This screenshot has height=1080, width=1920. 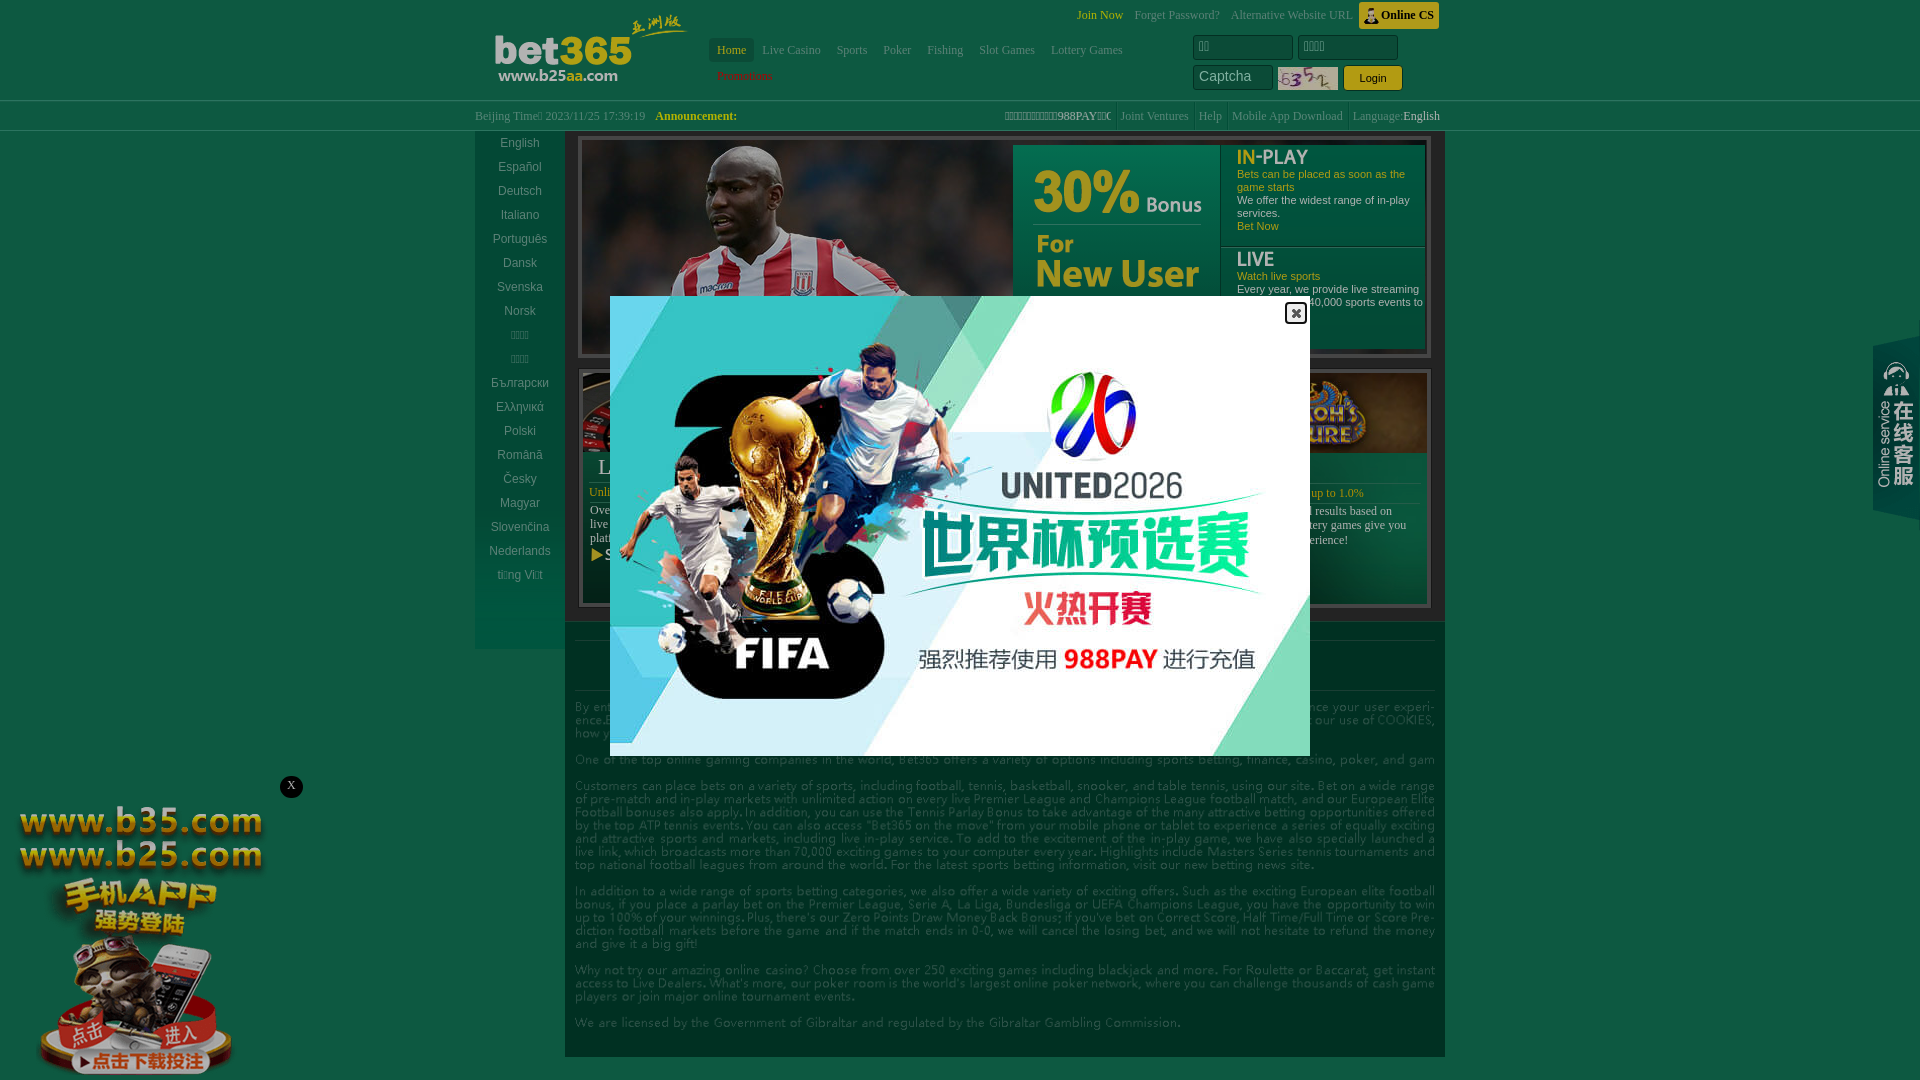 I want to click on Agent Partnership, so click(x=1006, y=656).